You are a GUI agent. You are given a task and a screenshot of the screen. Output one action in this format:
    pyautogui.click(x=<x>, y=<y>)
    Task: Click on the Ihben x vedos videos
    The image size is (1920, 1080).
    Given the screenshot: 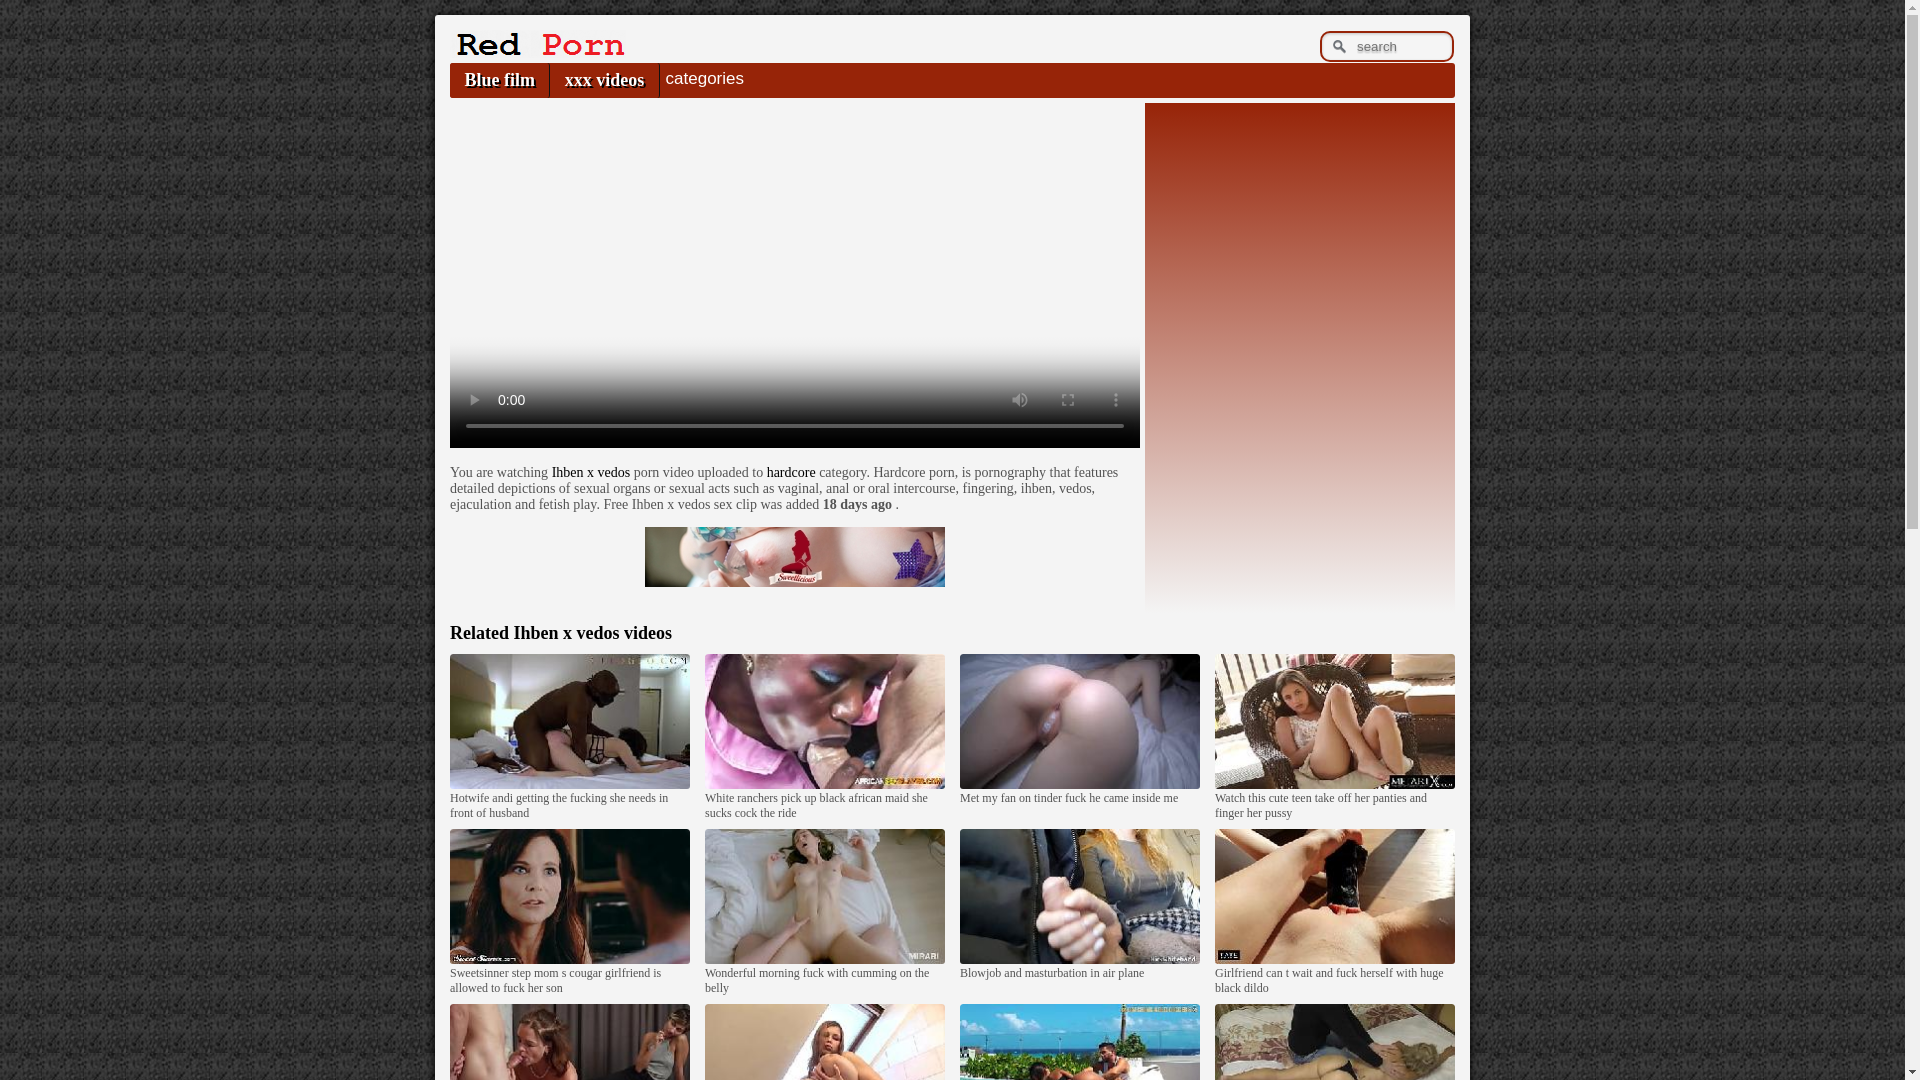 What is the action you would take?
    pyautogui.click(x=592, y=632)
    